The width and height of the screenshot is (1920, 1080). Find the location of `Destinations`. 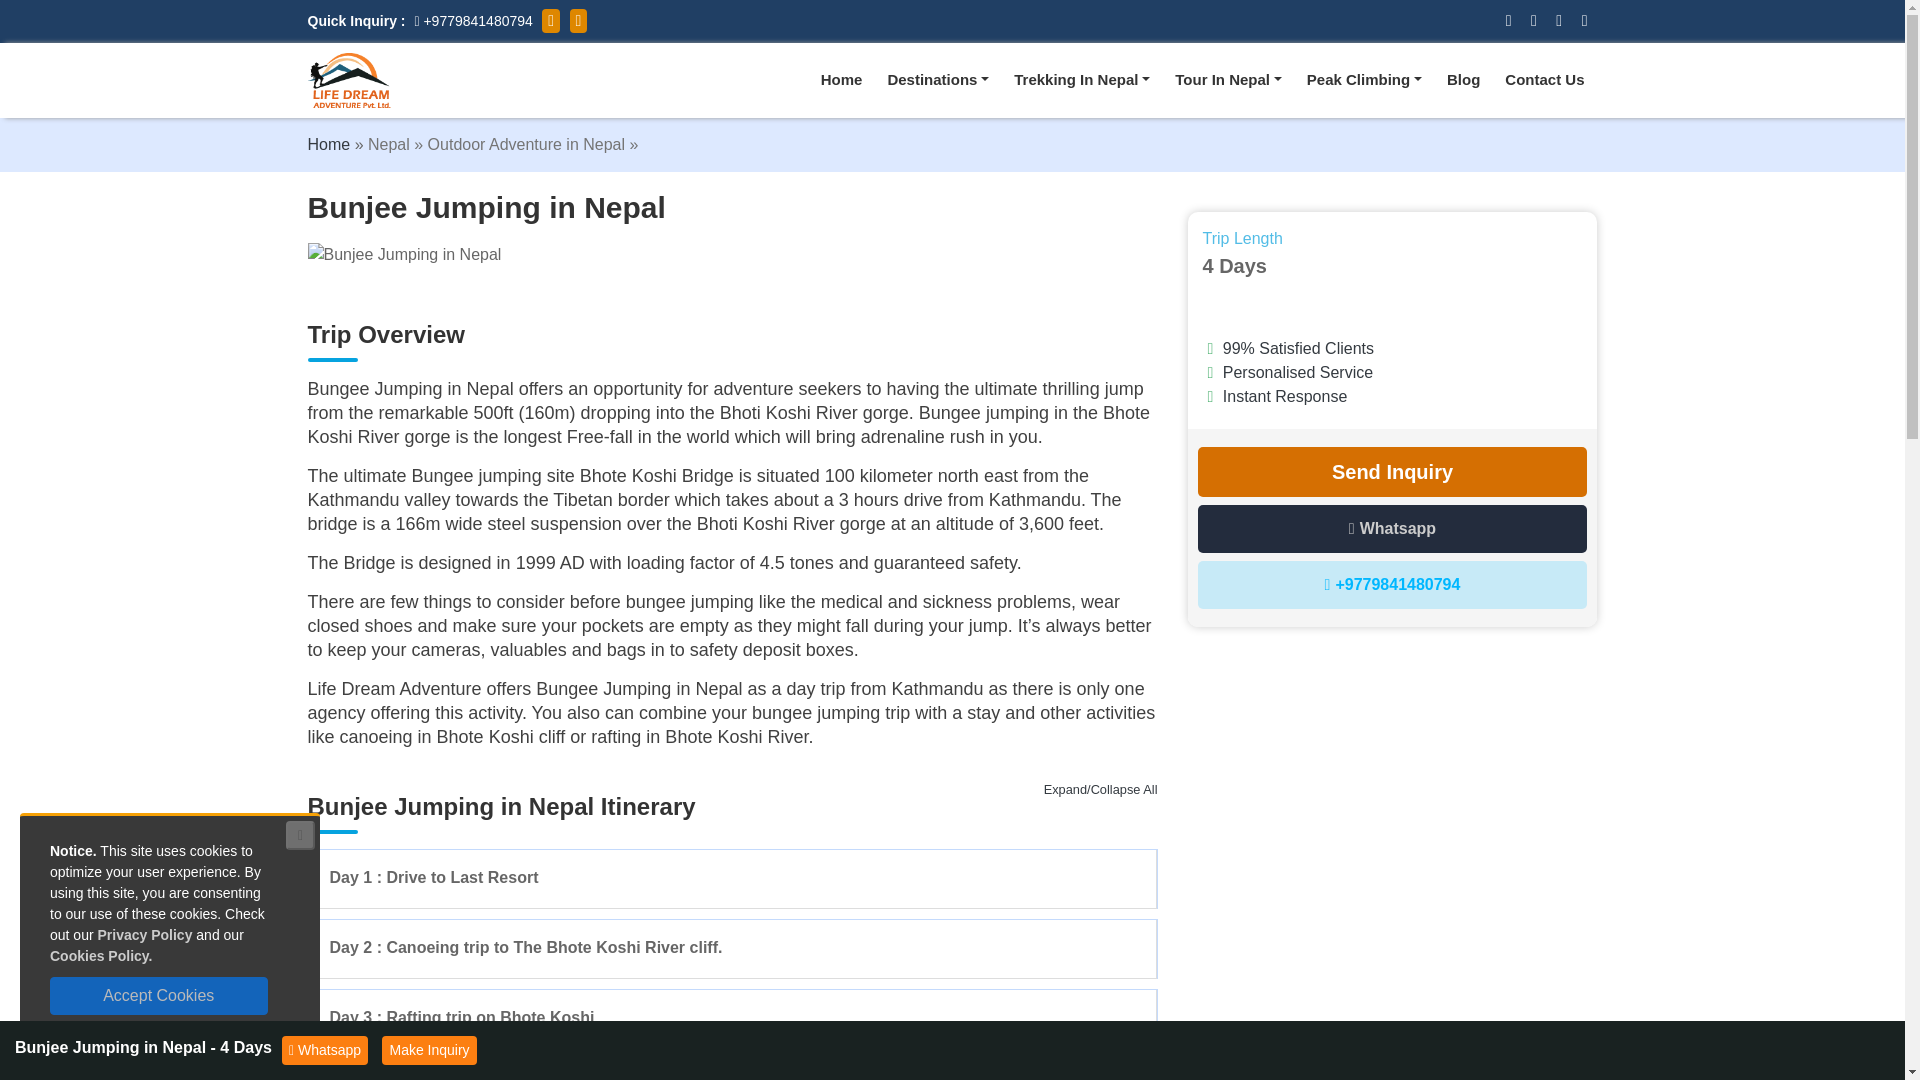

Destinations is located at coordinates (938, 80).